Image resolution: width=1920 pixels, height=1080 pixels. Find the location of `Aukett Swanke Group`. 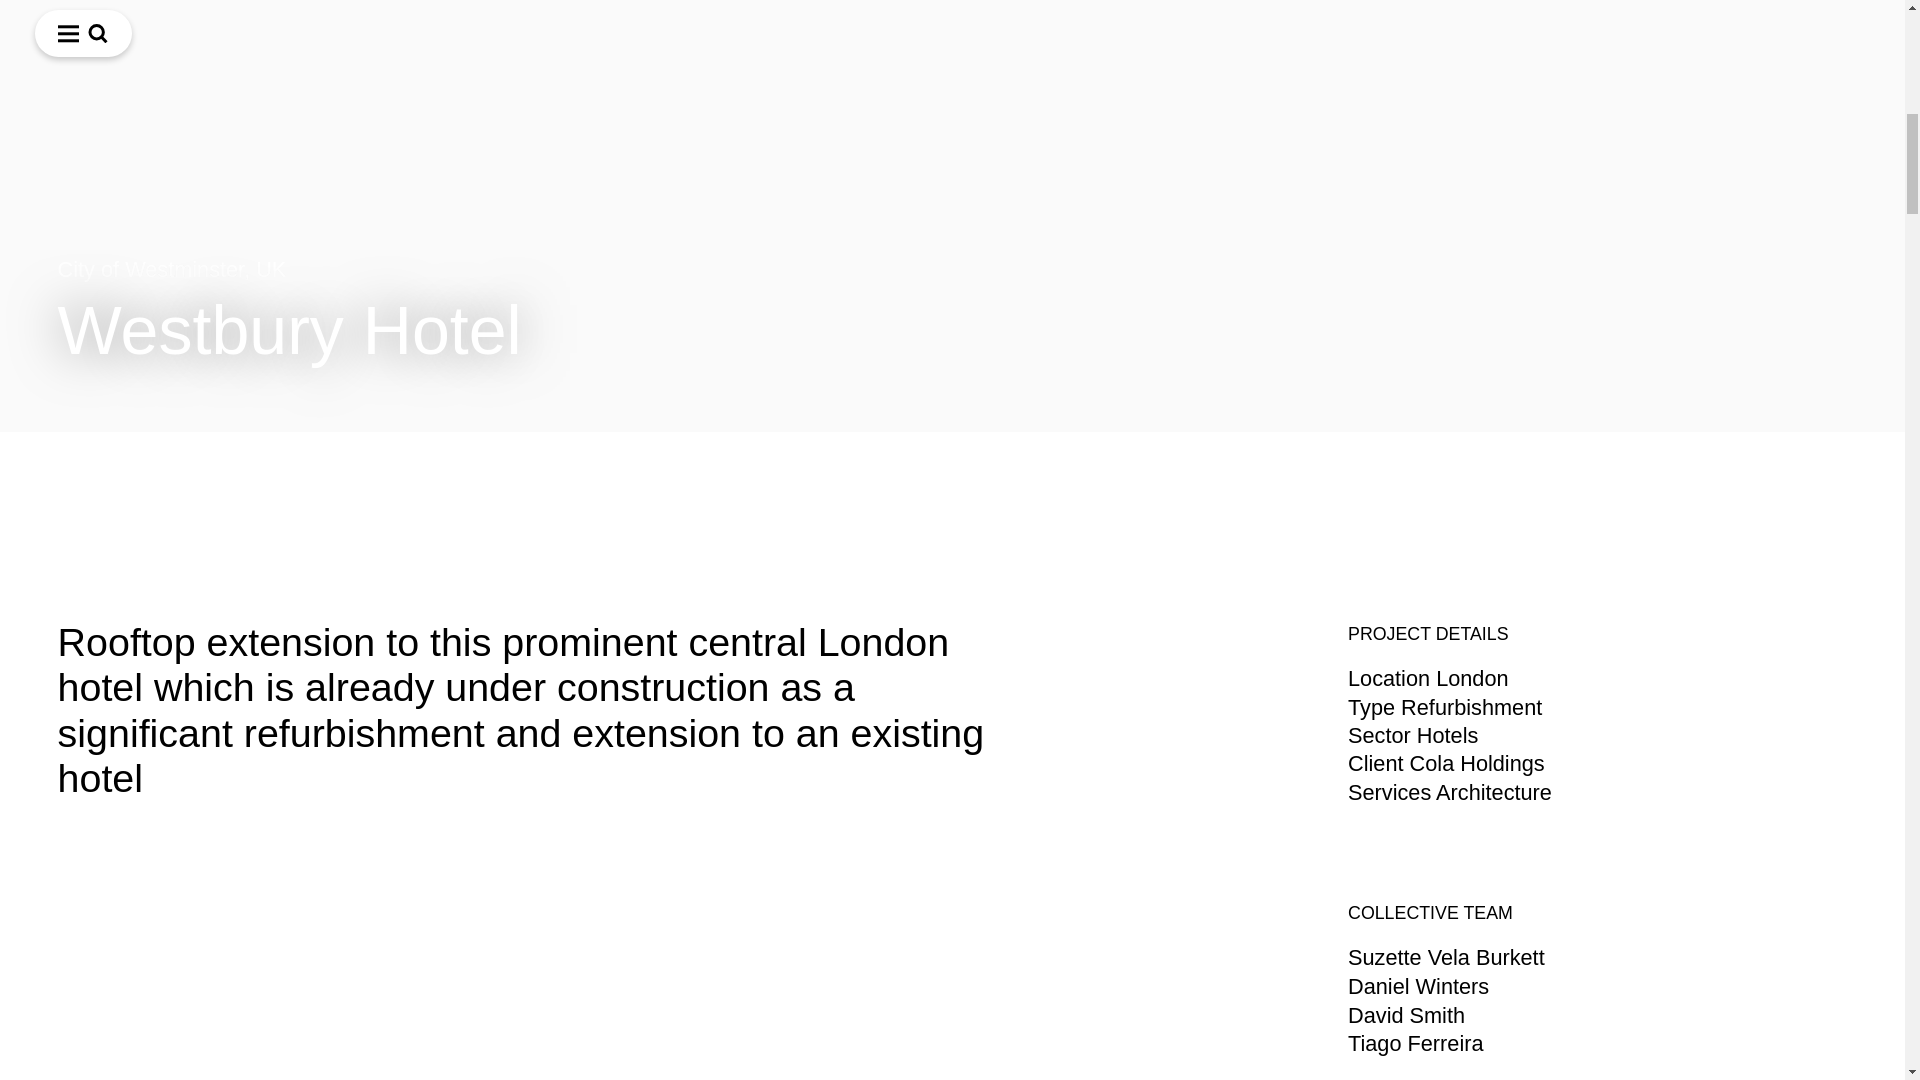

Aukett Swanke Group is located at coordinates (836, 1034).